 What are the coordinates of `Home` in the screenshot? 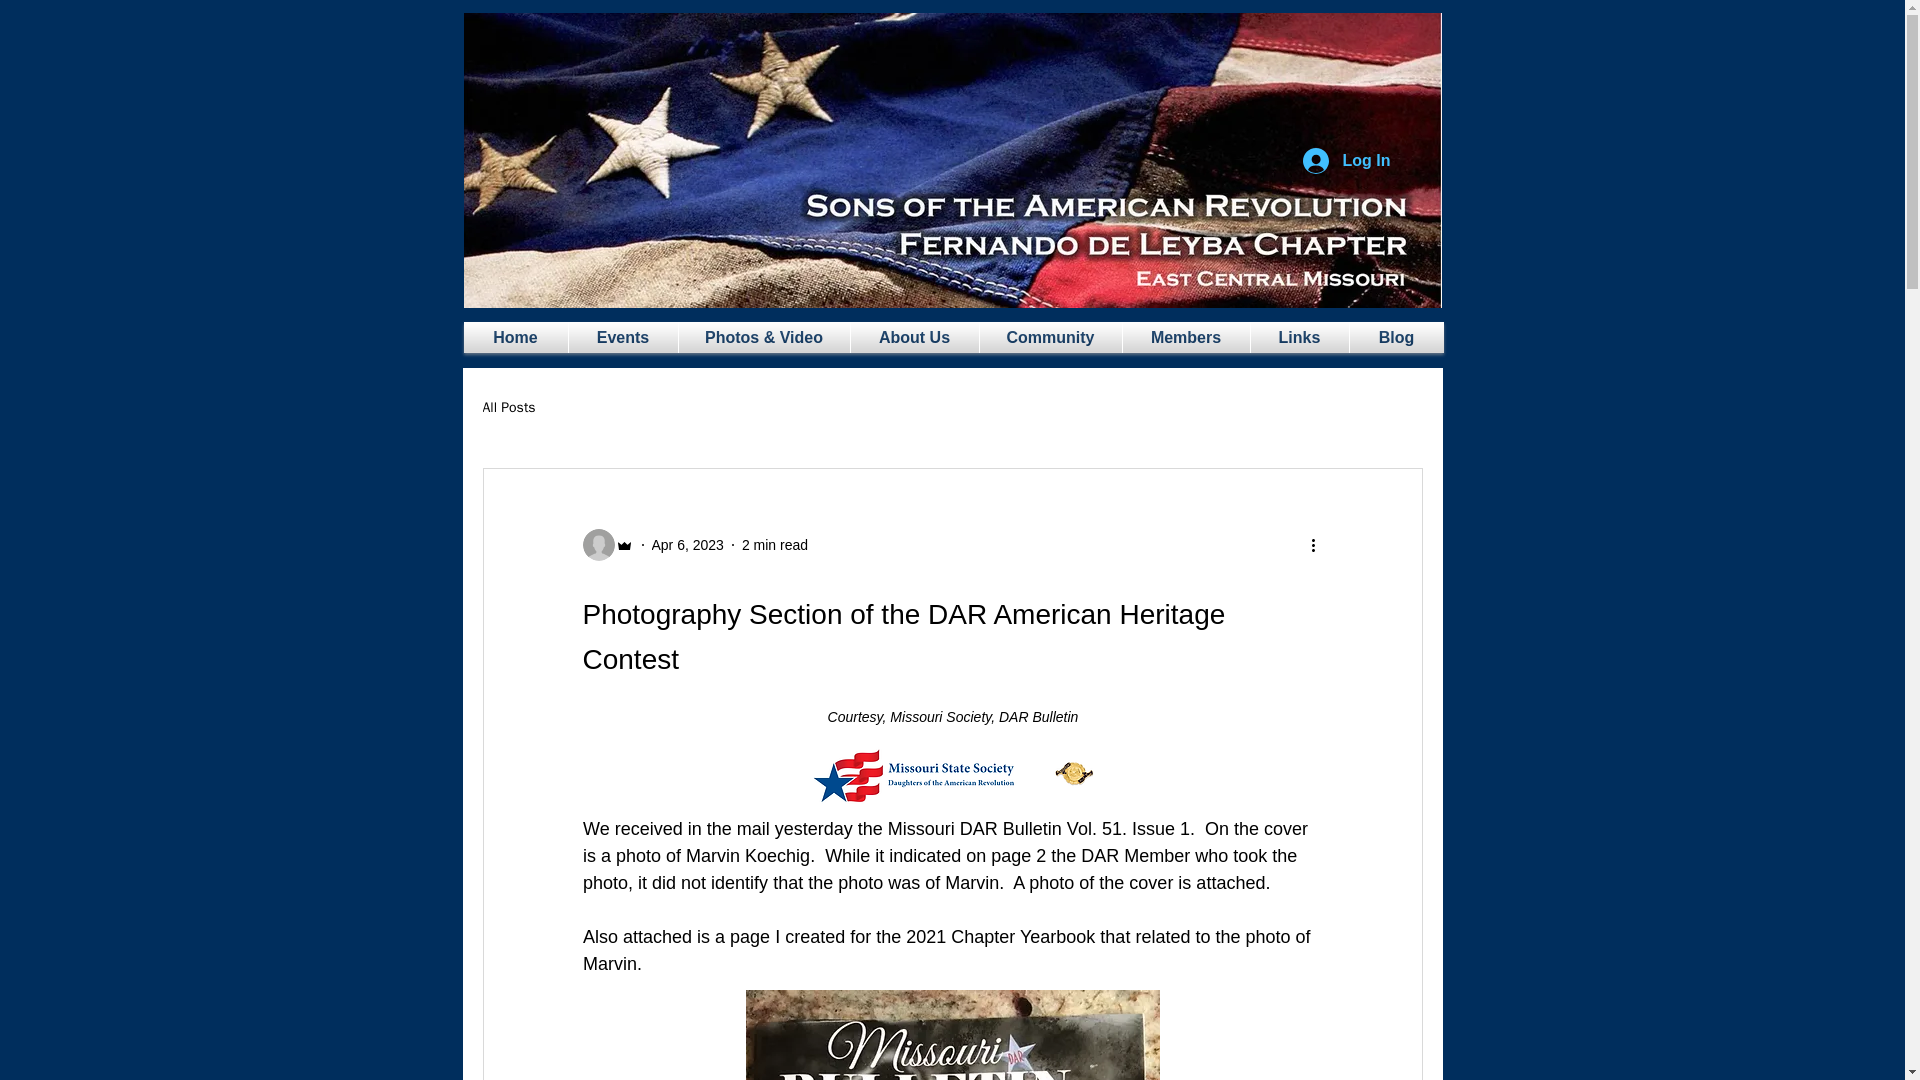 It's located at (516, 337).